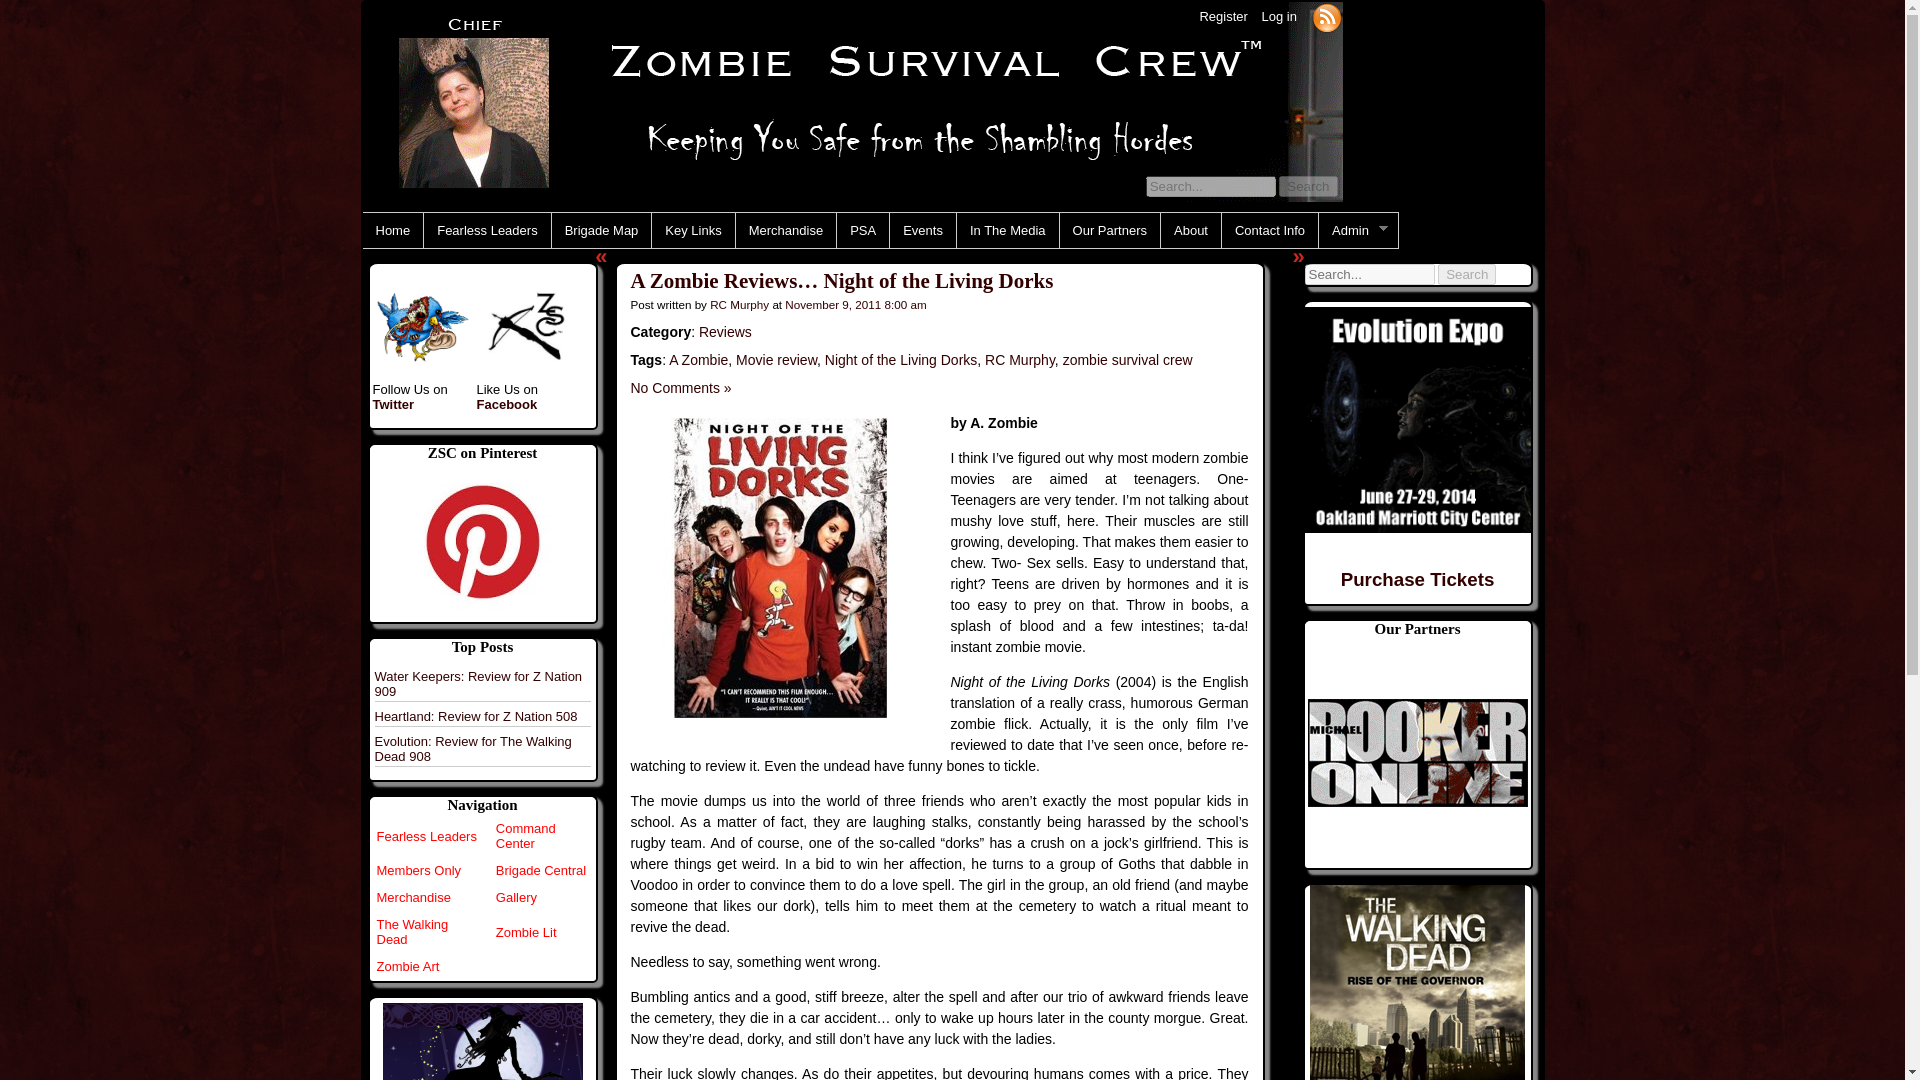  What do you see at coordinates (740, 304) in the screenshot?
I see `Posts by RC Murphy` at bounding box center [740, 304].